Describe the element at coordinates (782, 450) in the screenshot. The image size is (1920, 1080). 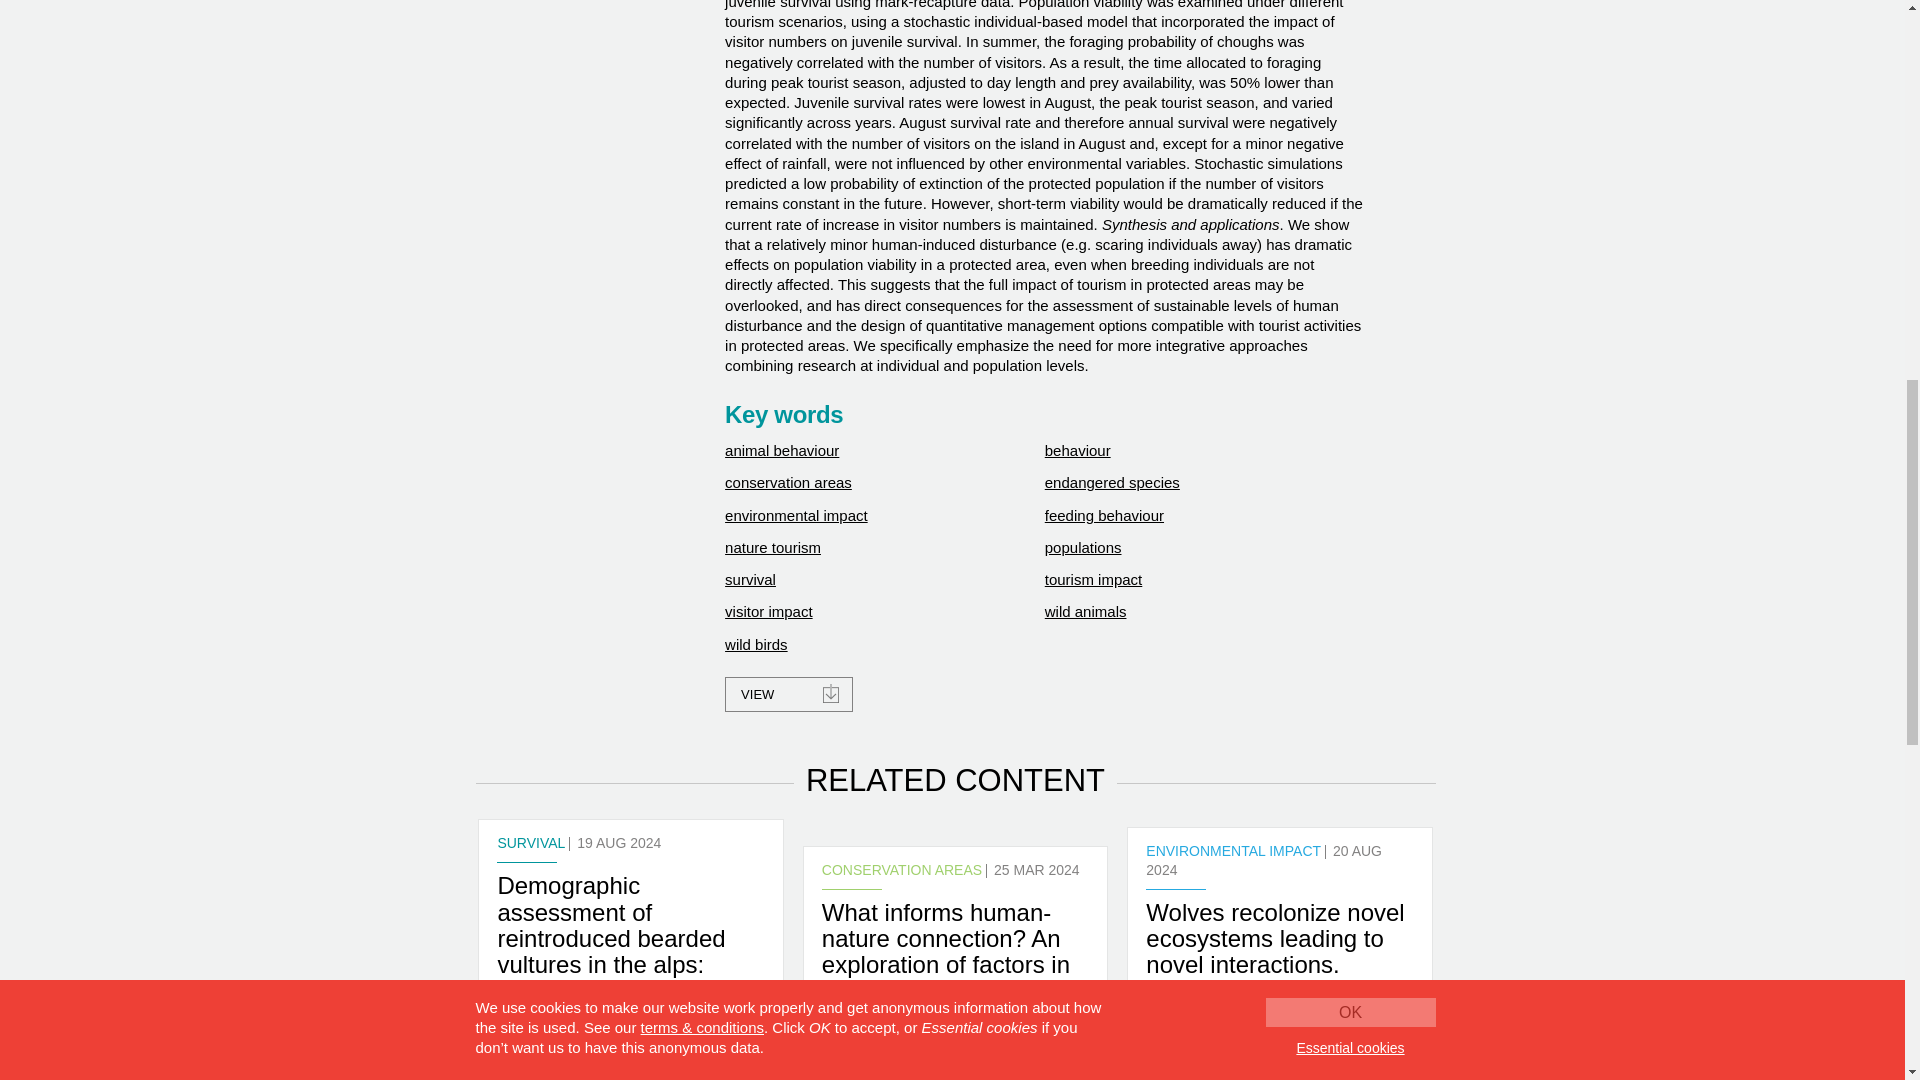
I see `animal behaviour` at that location.